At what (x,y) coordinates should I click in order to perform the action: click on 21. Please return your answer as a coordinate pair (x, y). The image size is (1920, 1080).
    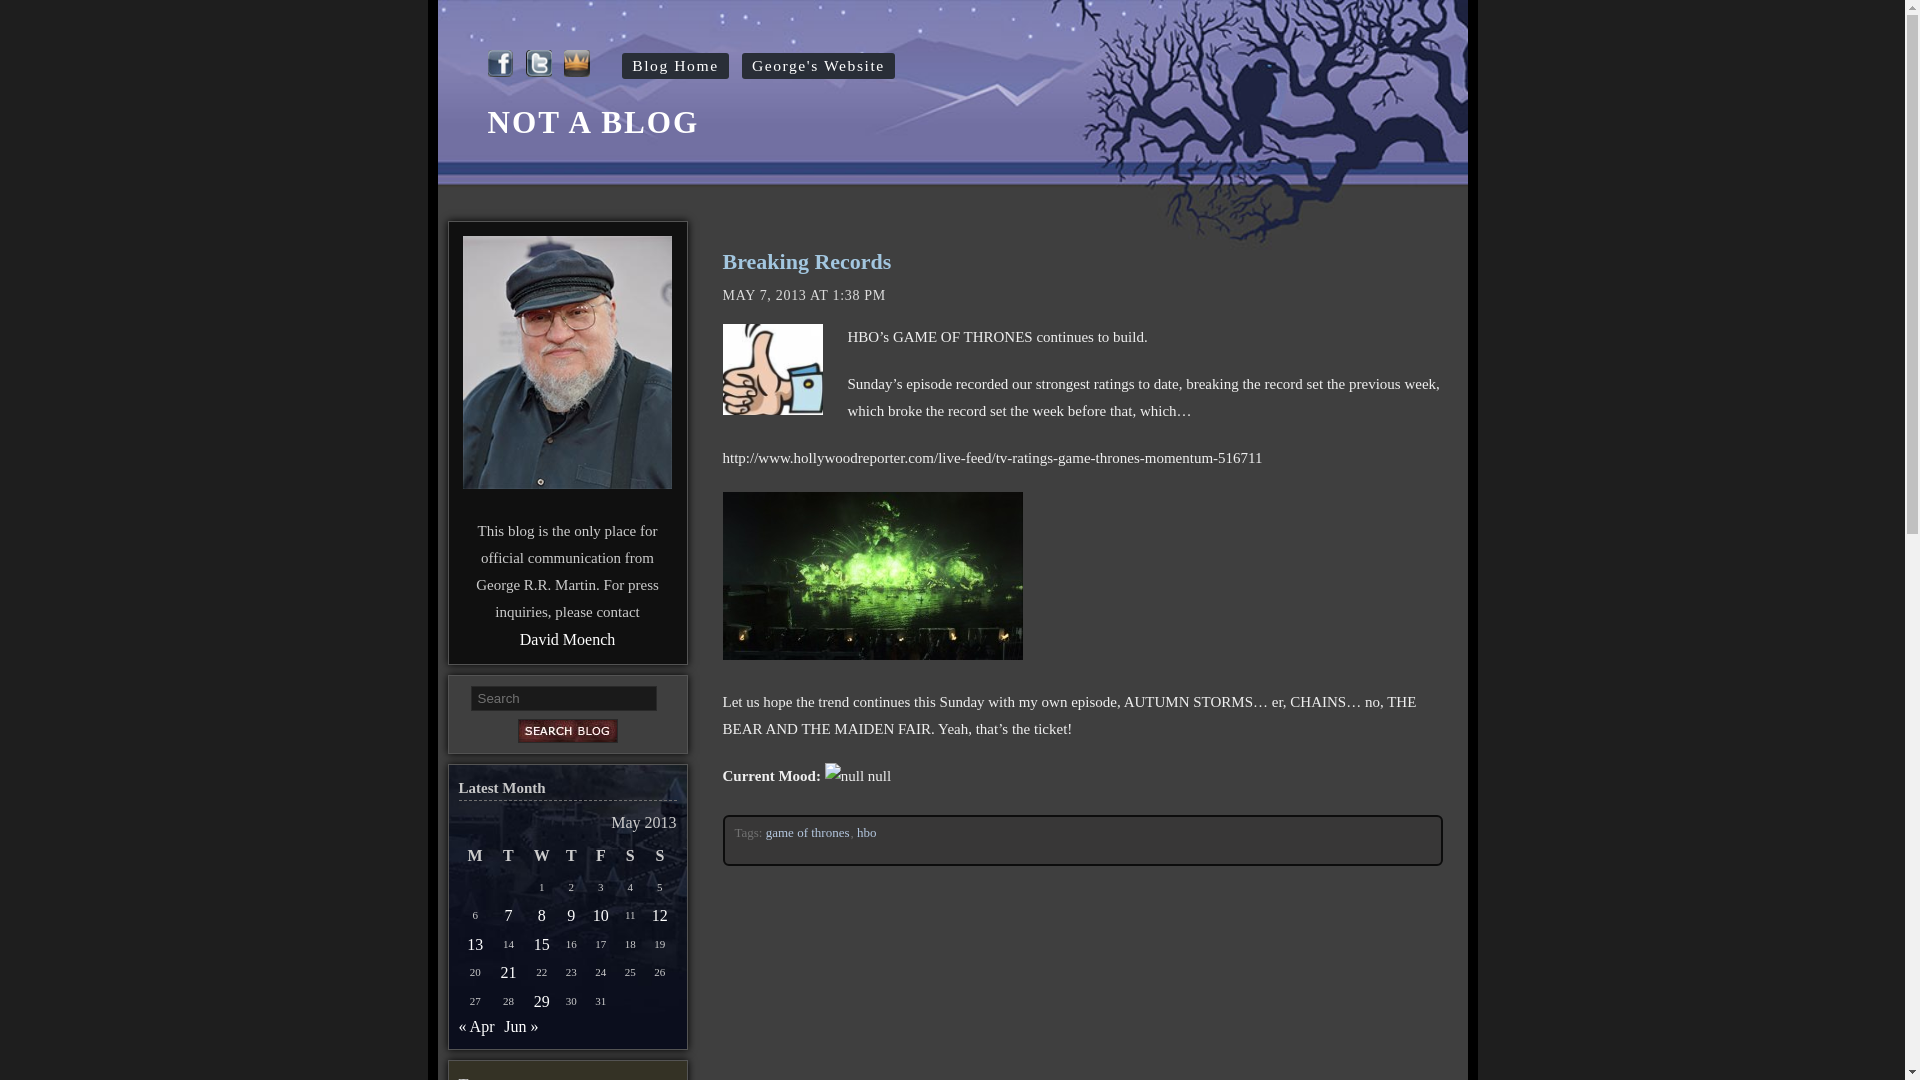
    Looking at the image, I should click on (508, 972).